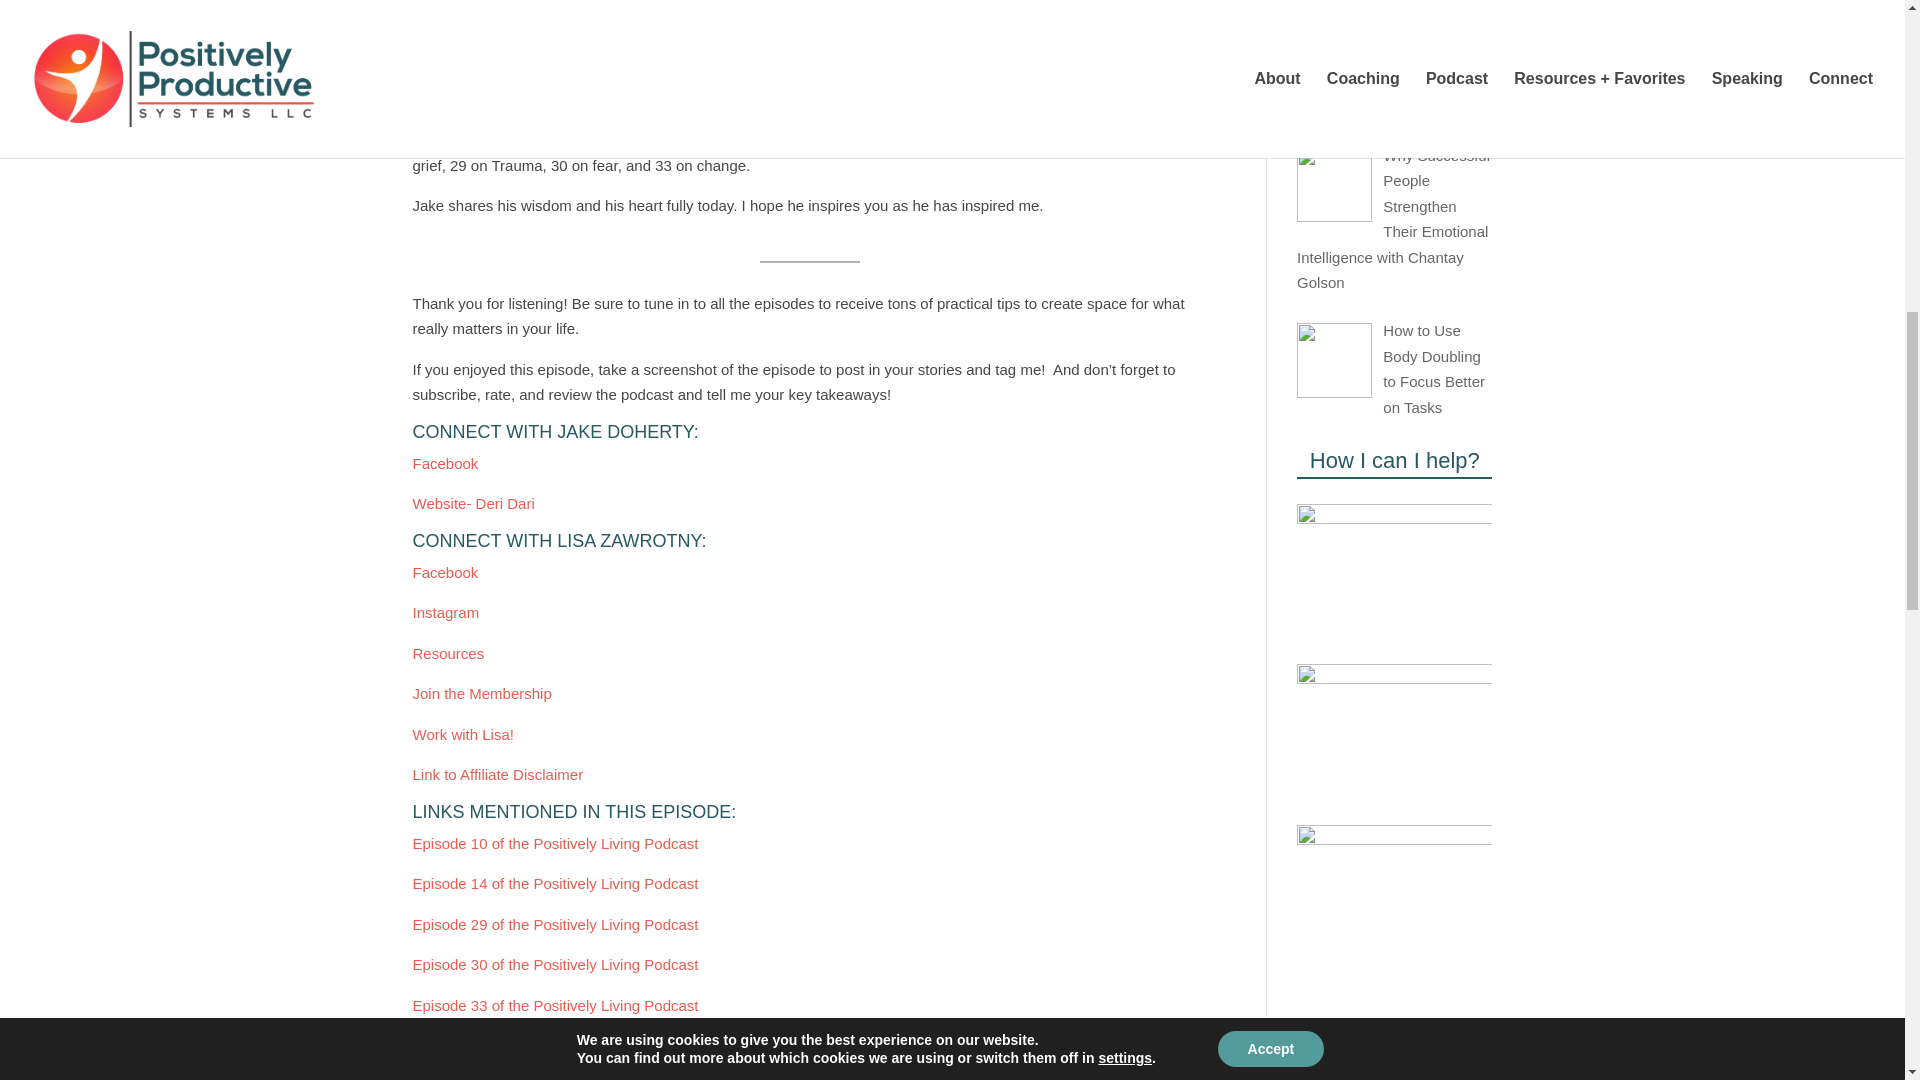  I want to click on Facebook, so click(445, 462).